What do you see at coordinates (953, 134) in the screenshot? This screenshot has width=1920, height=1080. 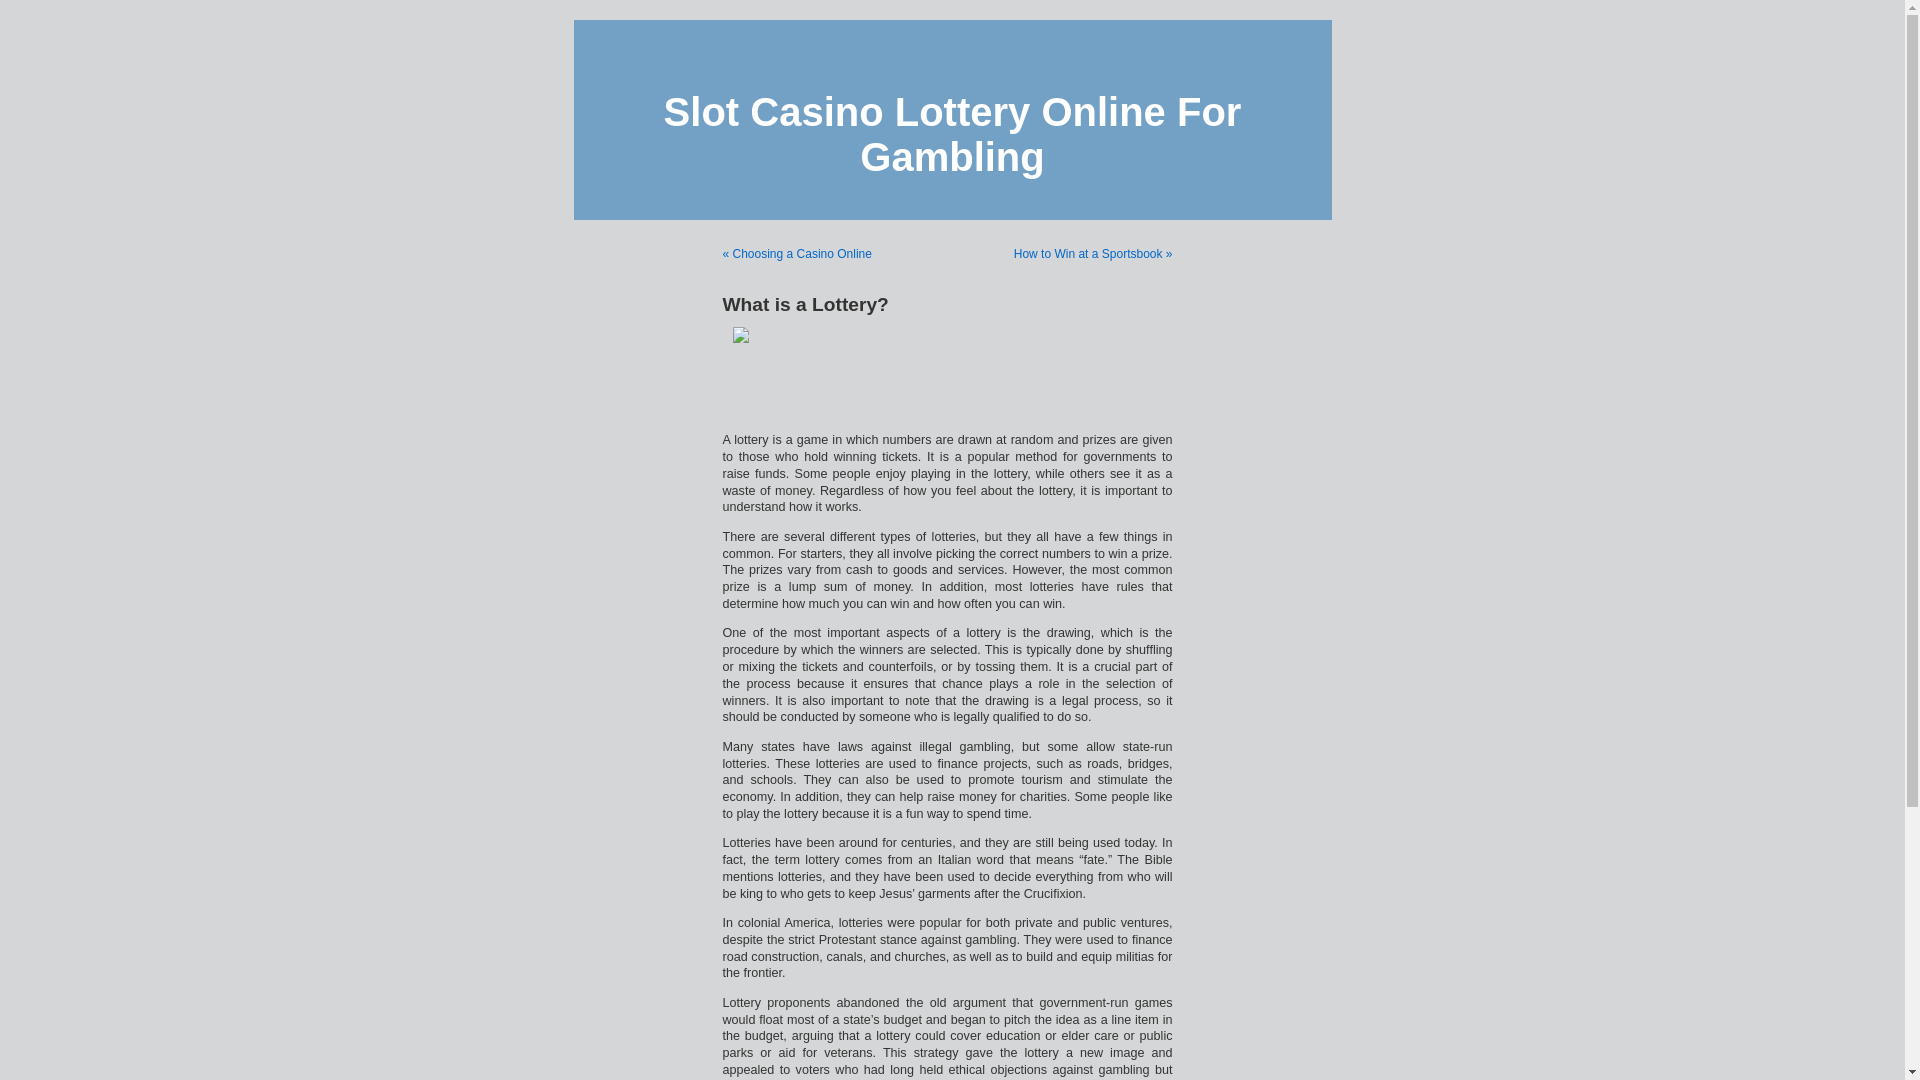 I see `Slot Casino Lottery Online For Gambling` at bounding box center [953, 134].